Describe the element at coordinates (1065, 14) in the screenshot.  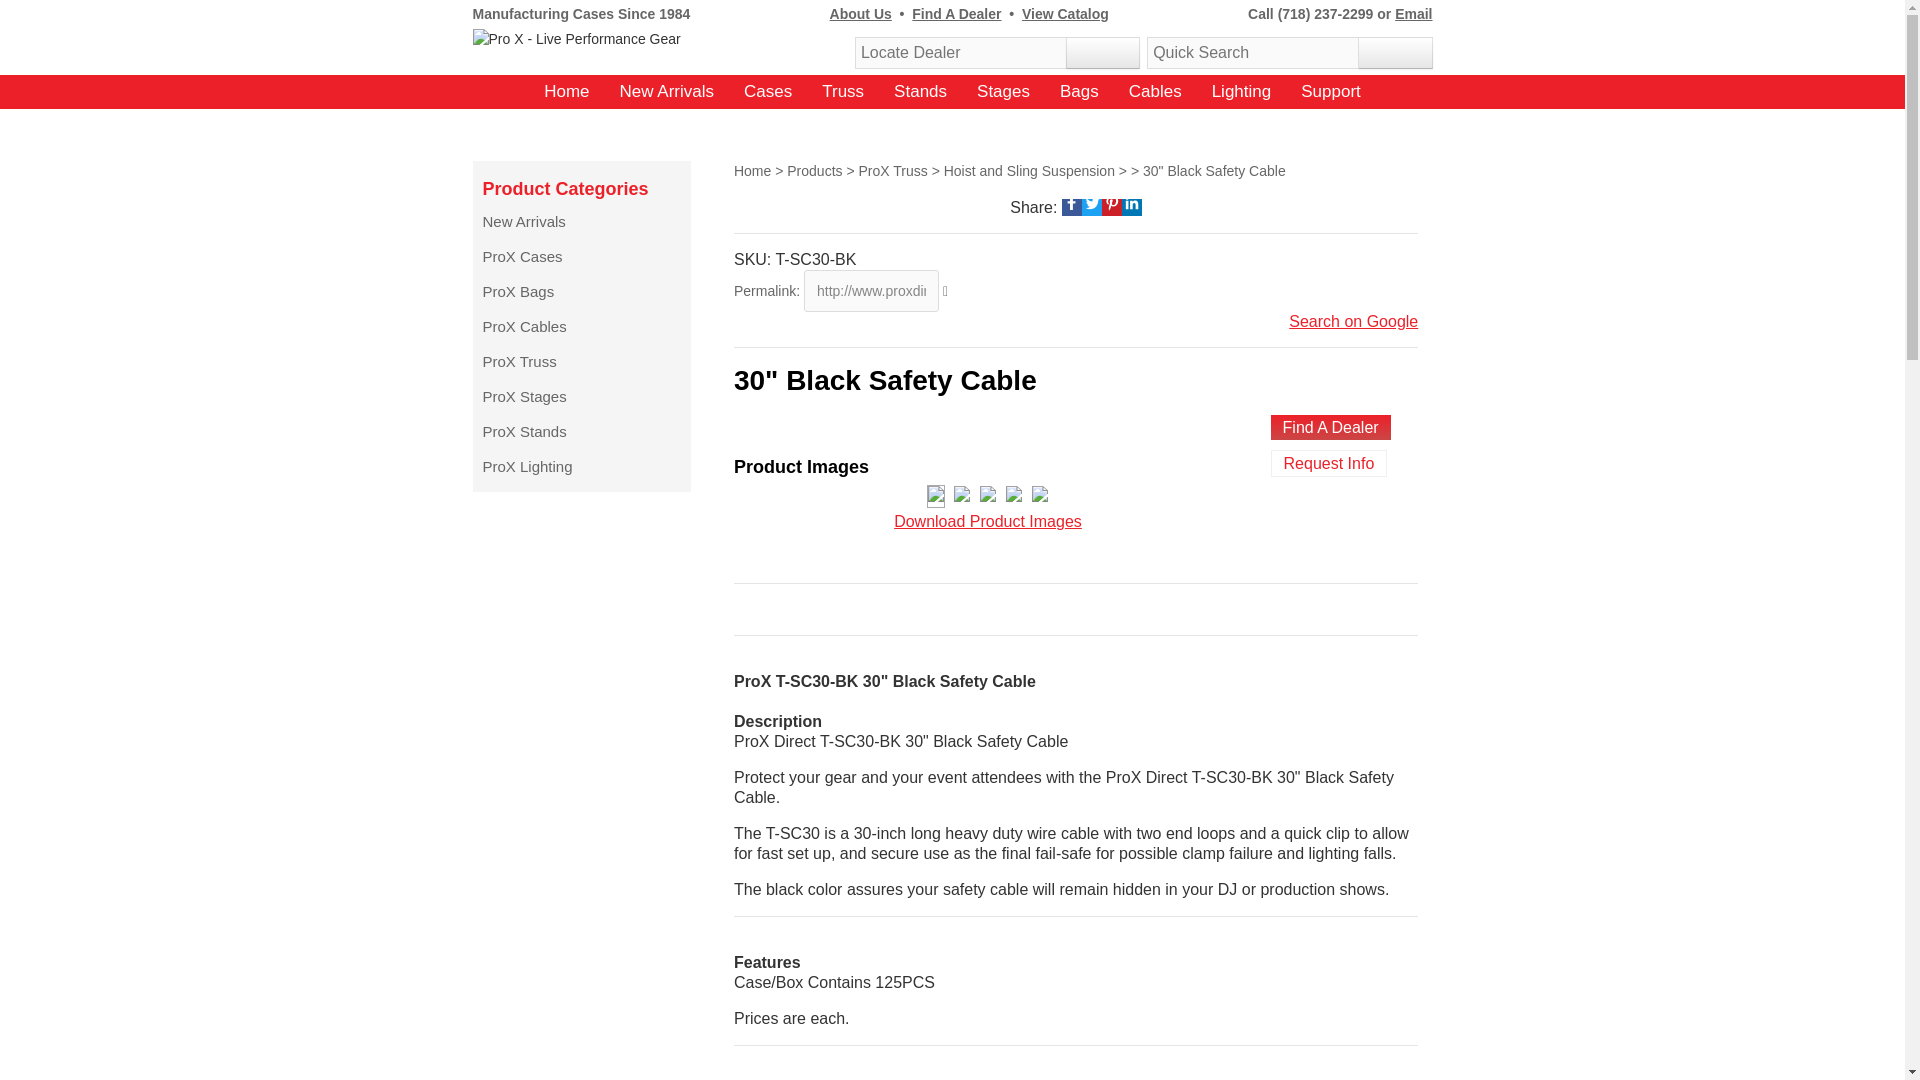
I see `View Catalog` at that location.